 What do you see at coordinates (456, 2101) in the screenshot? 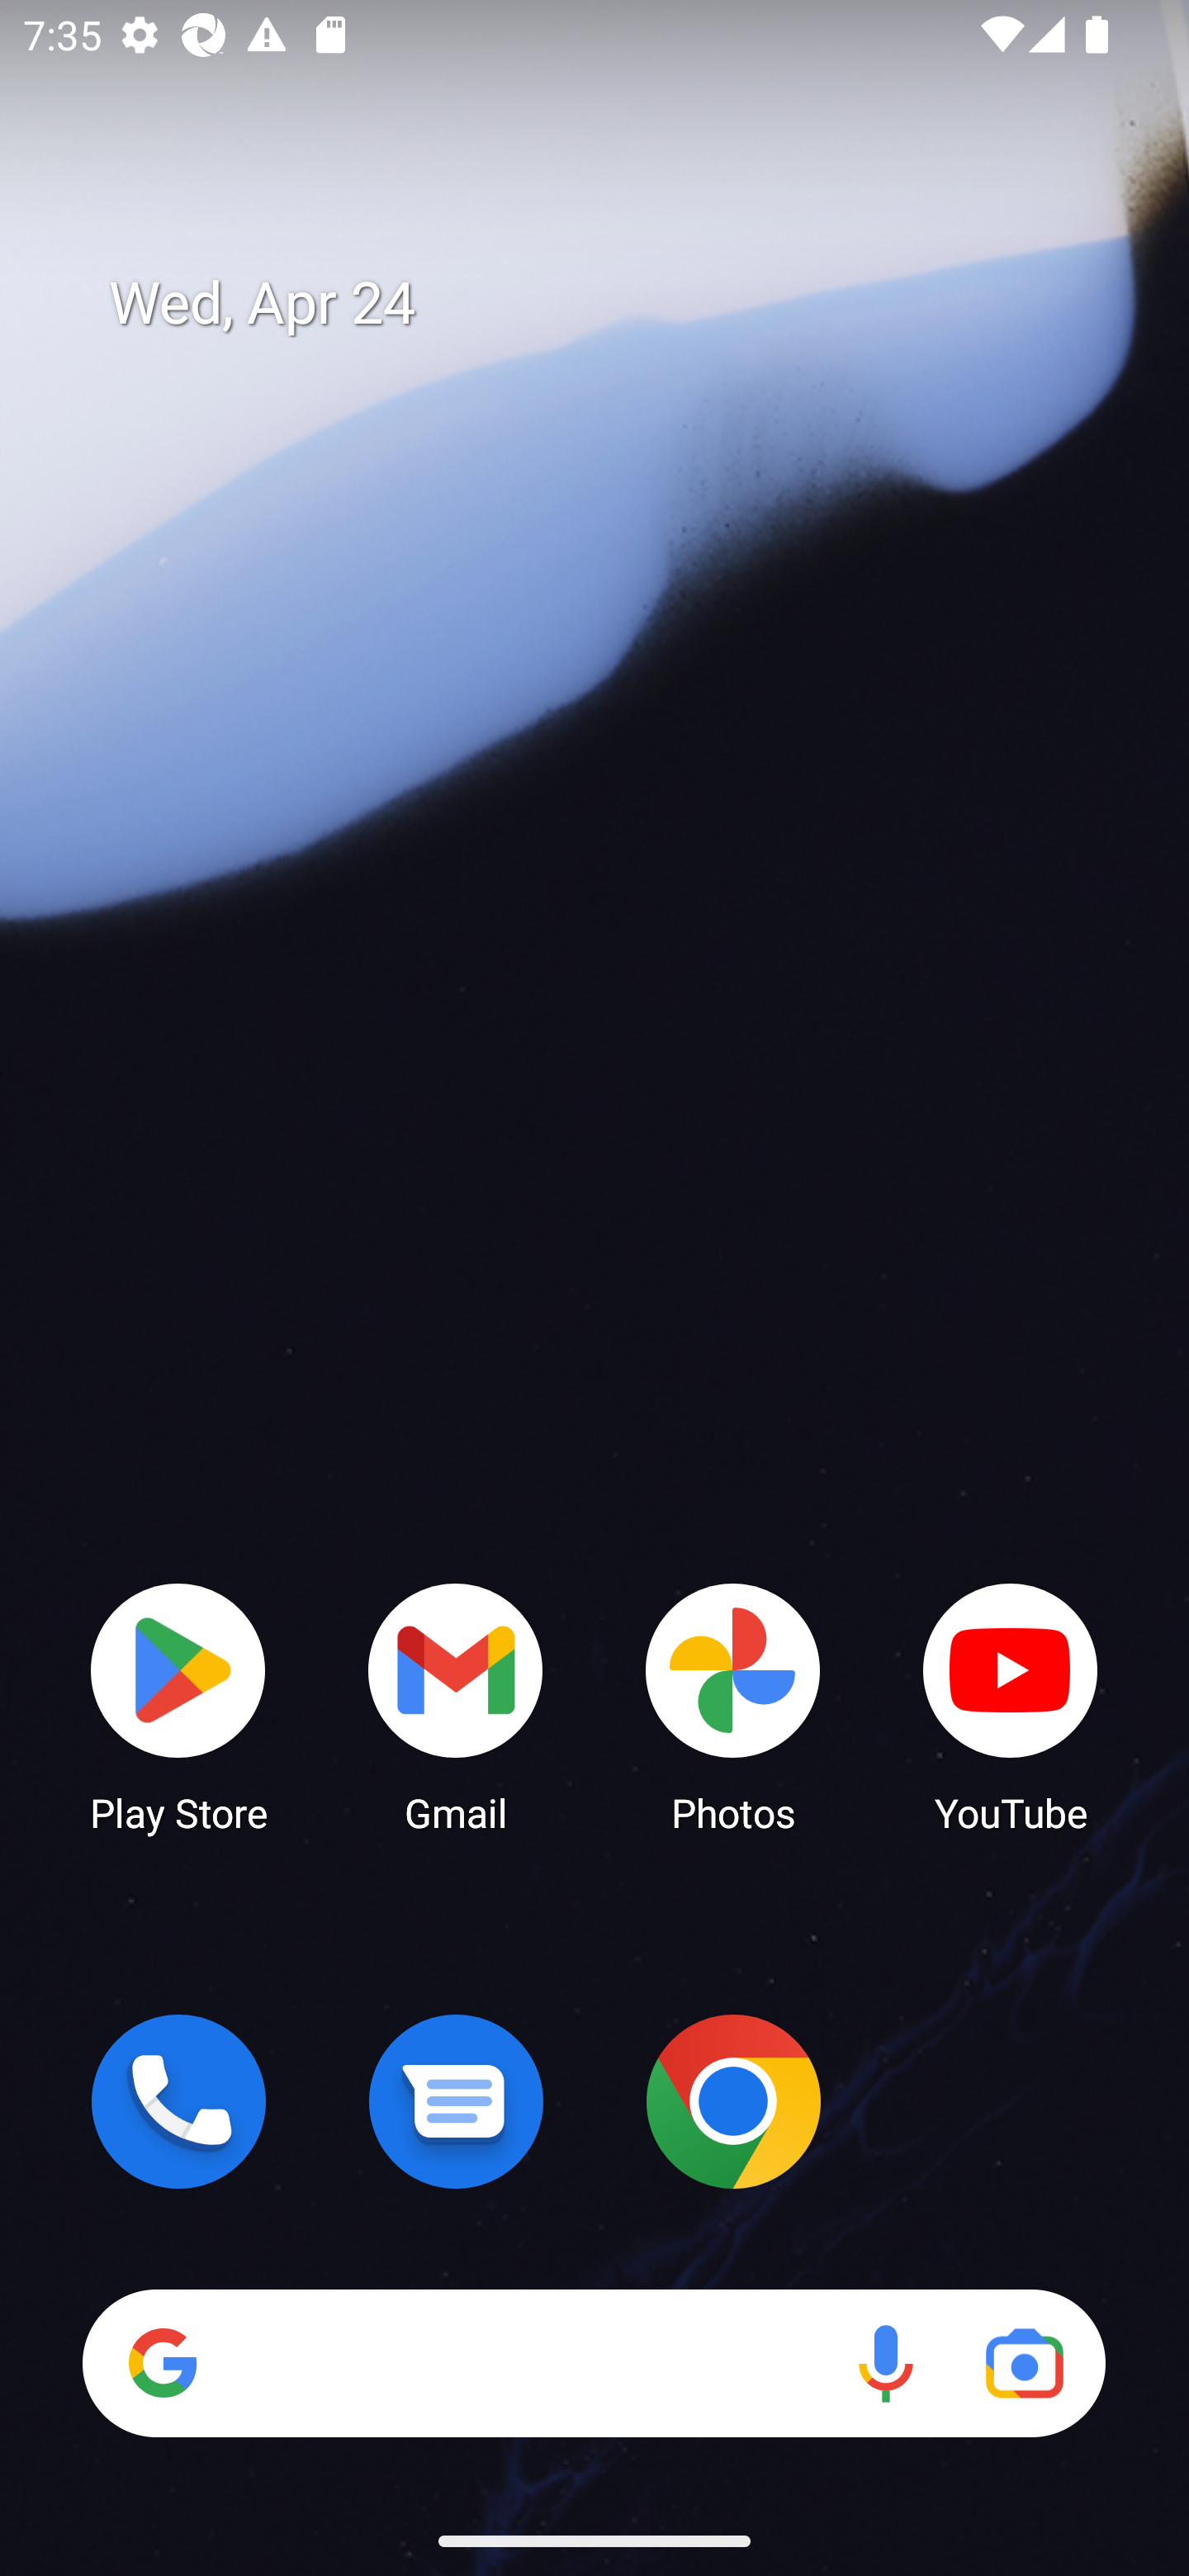
I see `Messages` at bounding box center [456, 2101].